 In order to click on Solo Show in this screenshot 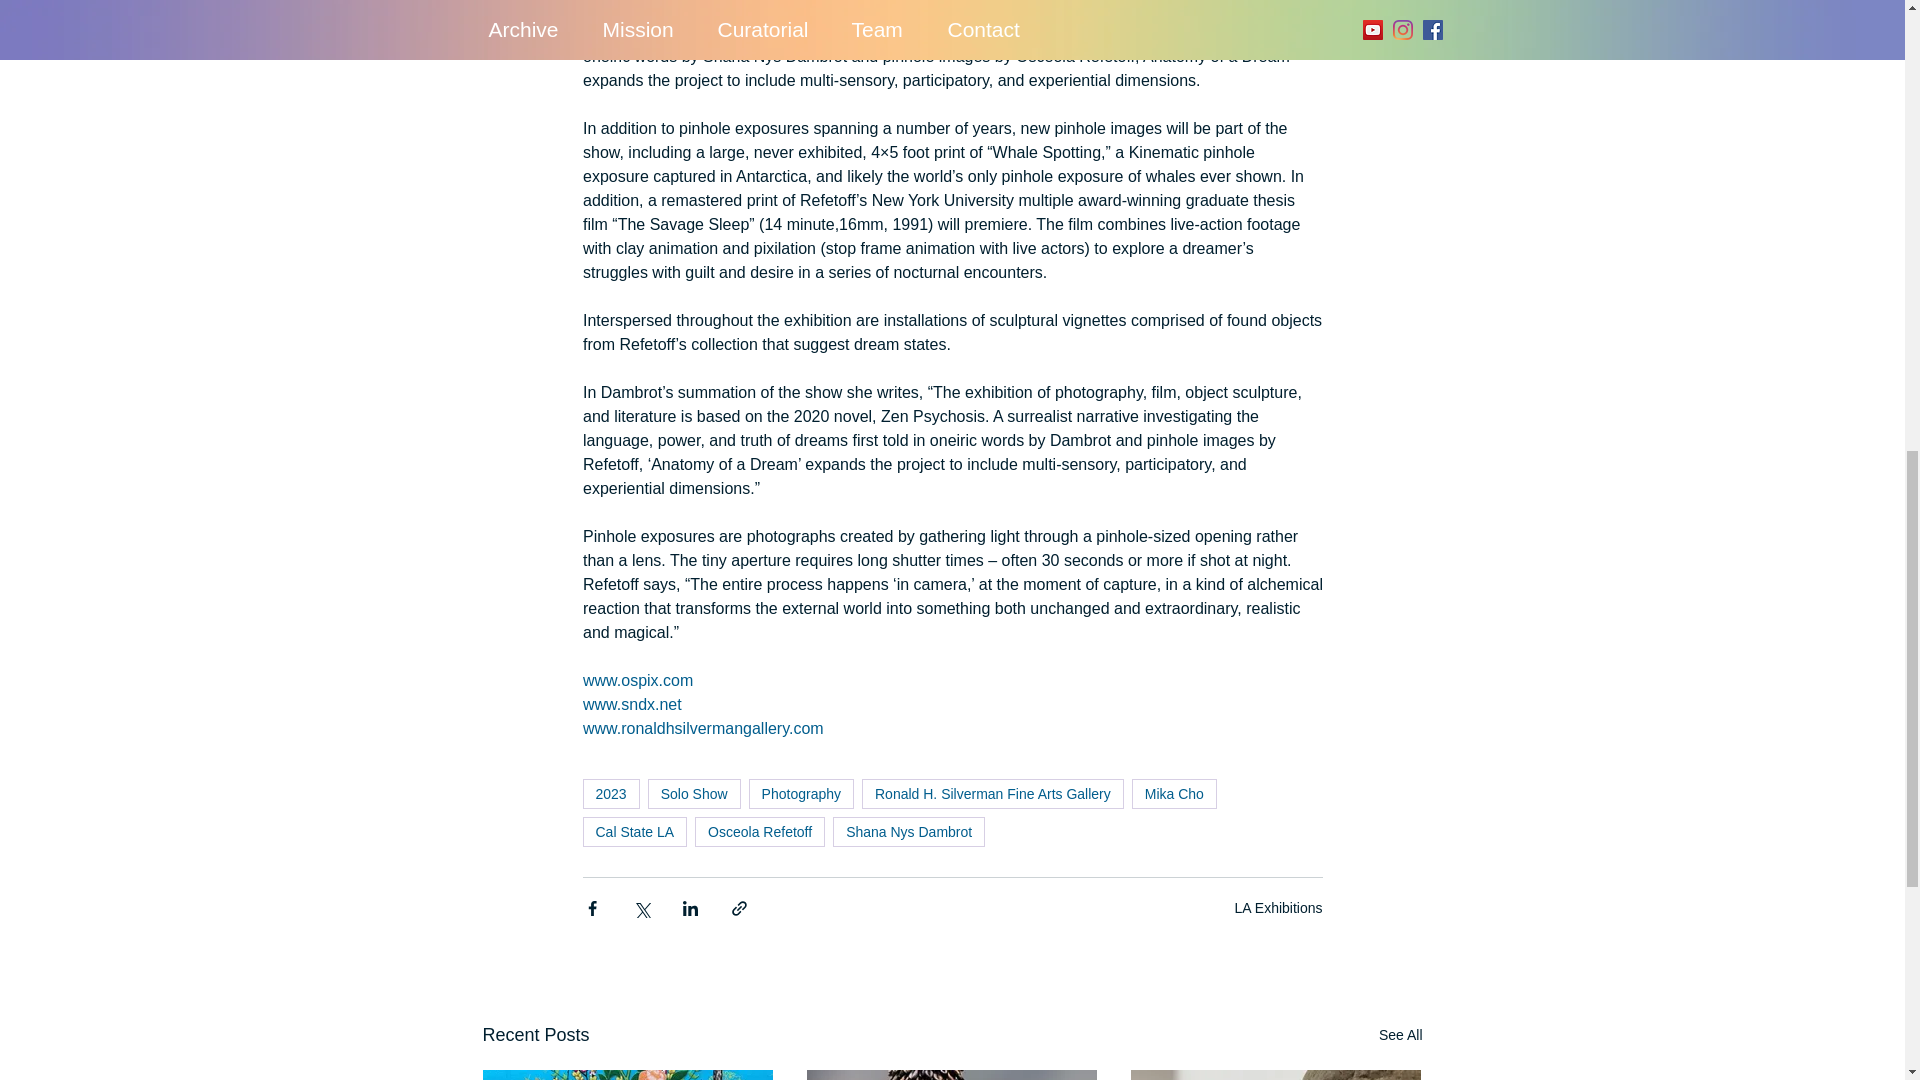, I will do `click(694, 793)`.